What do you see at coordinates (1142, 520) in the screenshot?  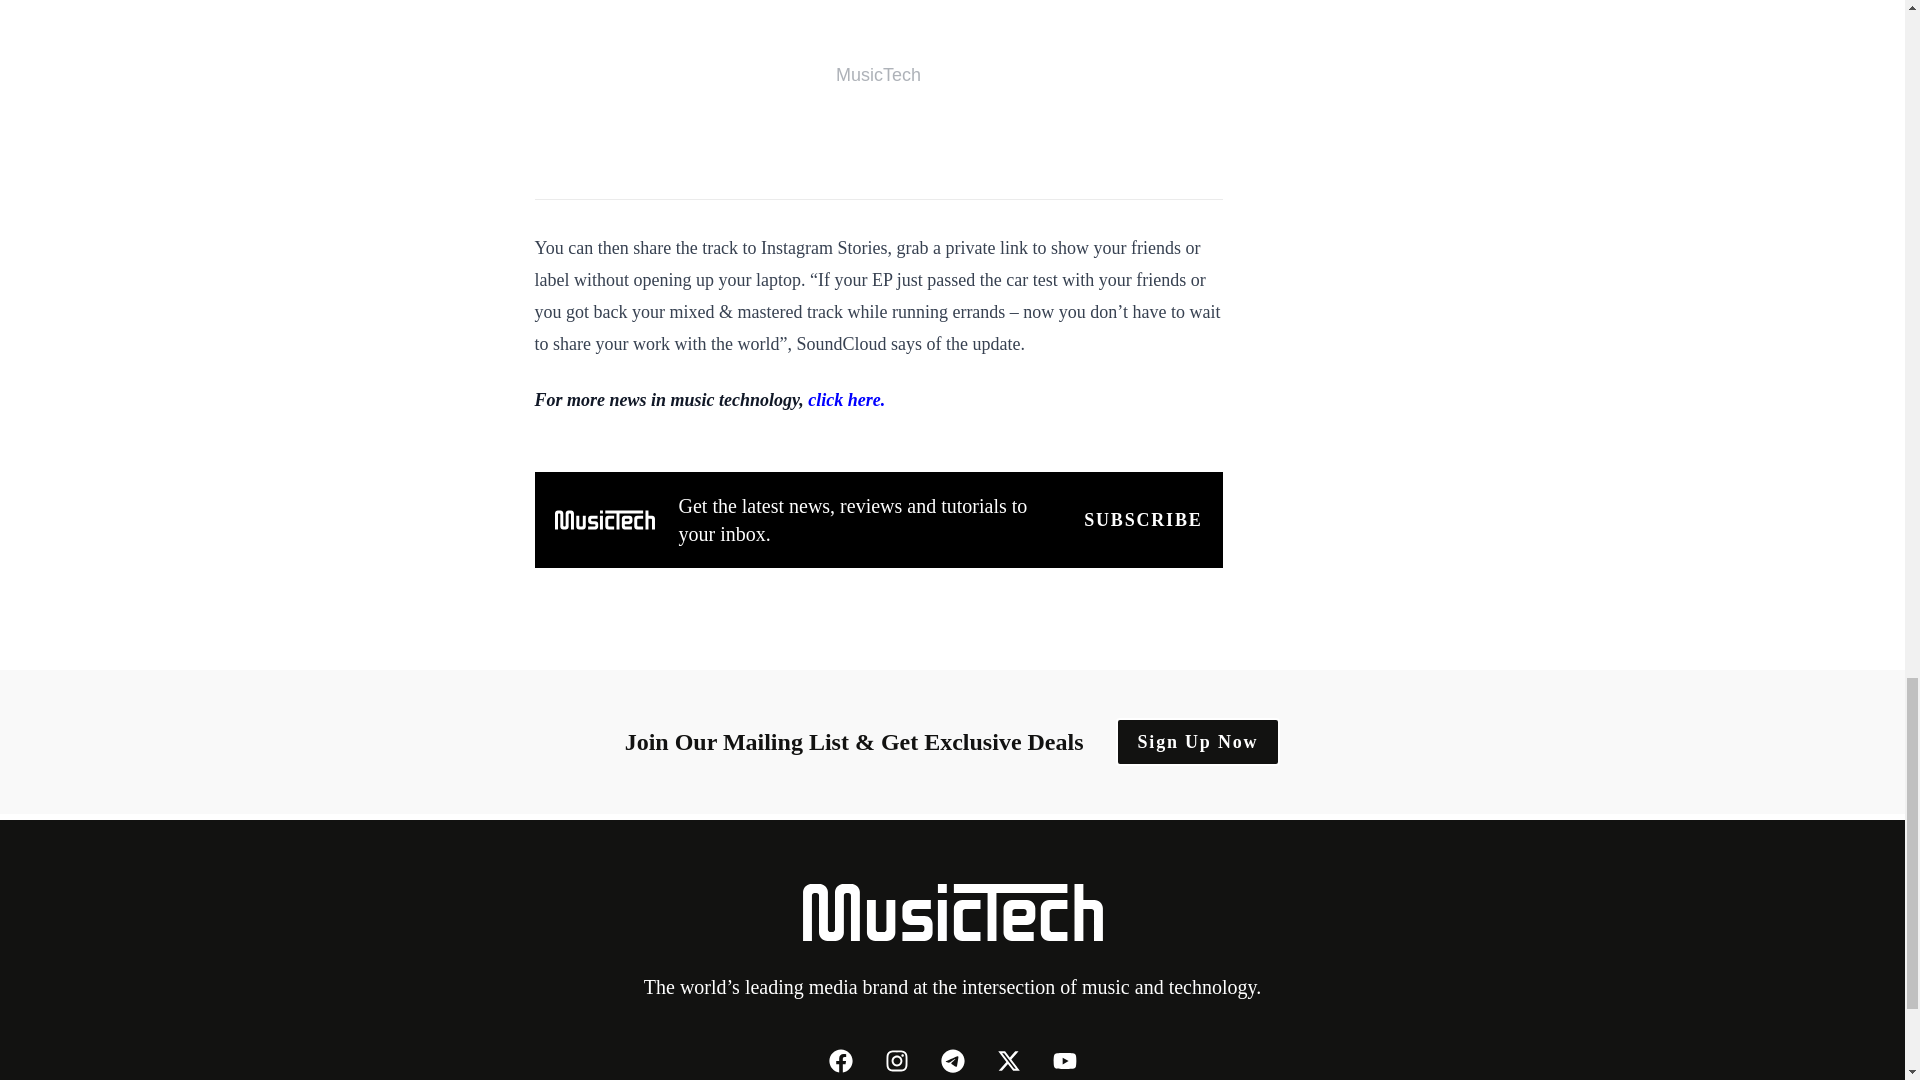 I see `Join our mailing list` at bounding box center [1142, 520].